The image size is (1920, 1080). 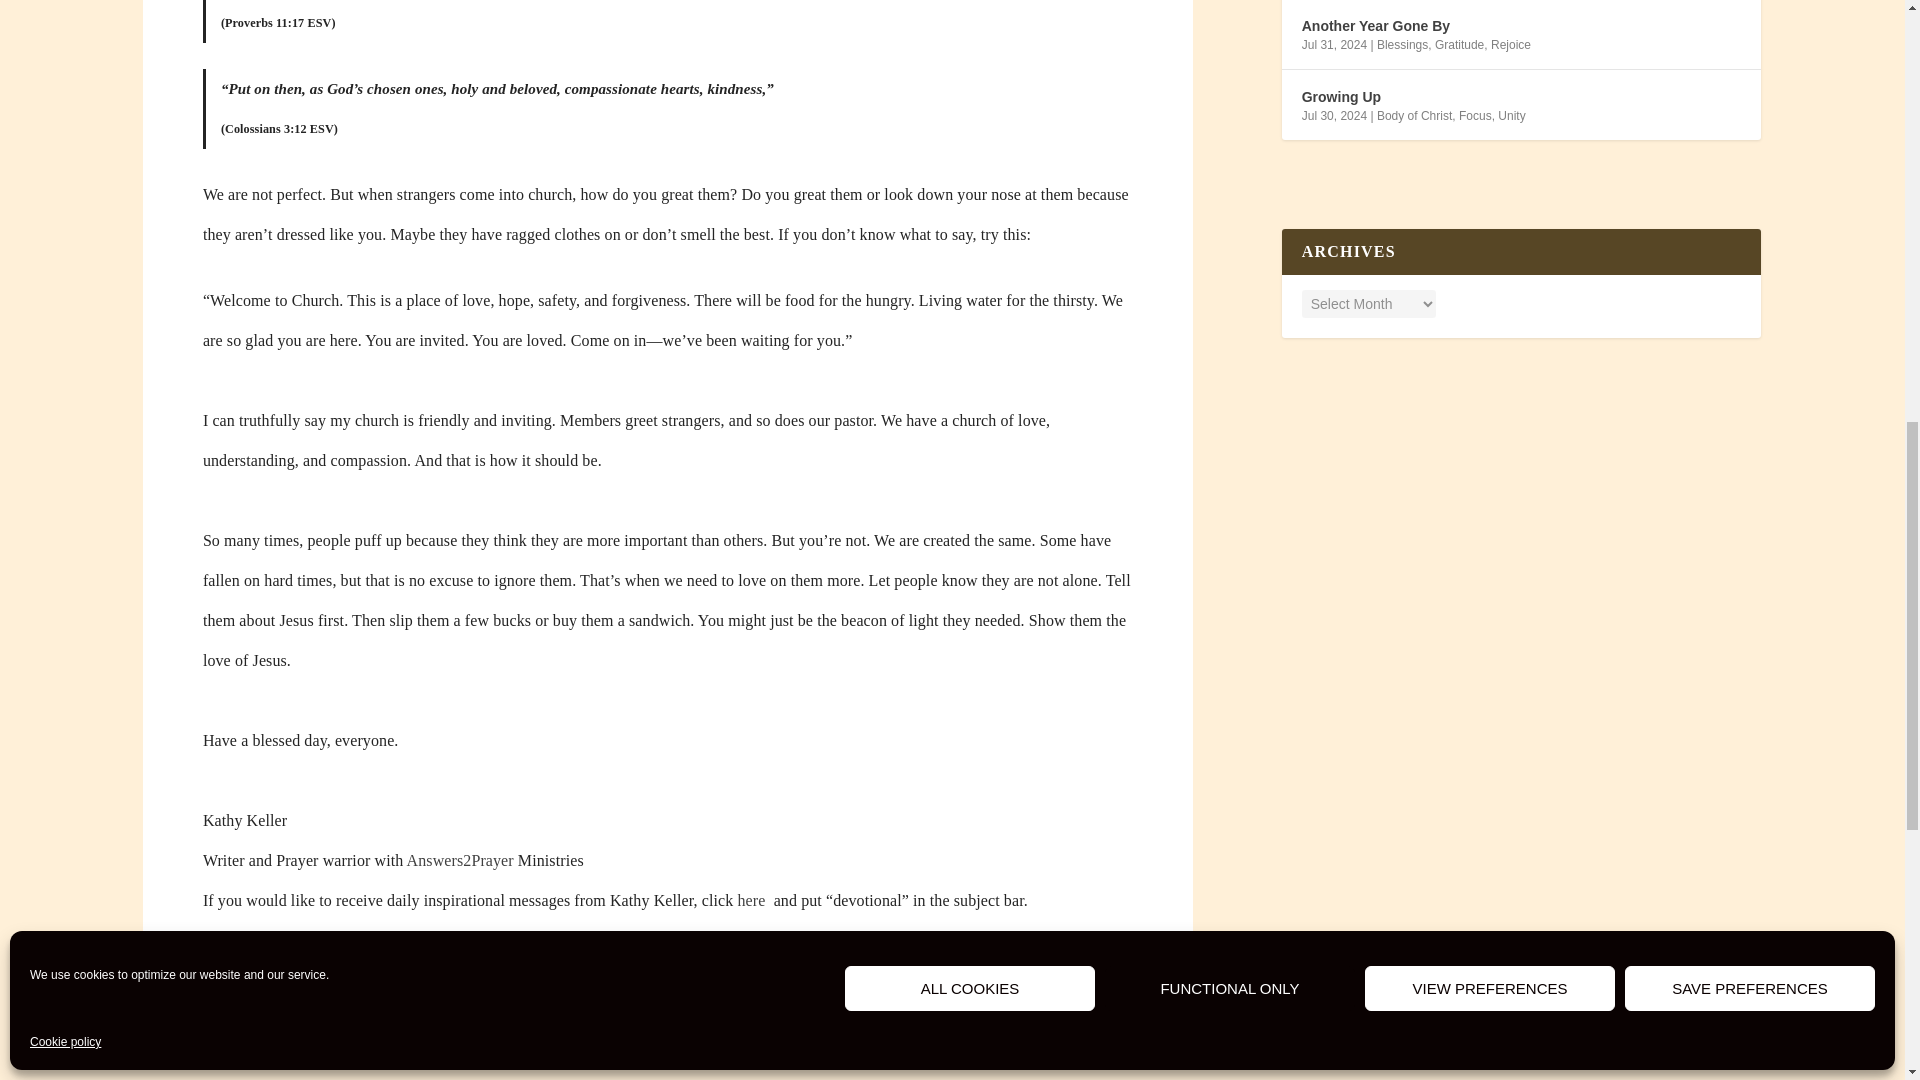 What do you see at coordinates (460, 860) in the screenshot?
I see `Answers2Prayer` at bounding box center [460, 860].